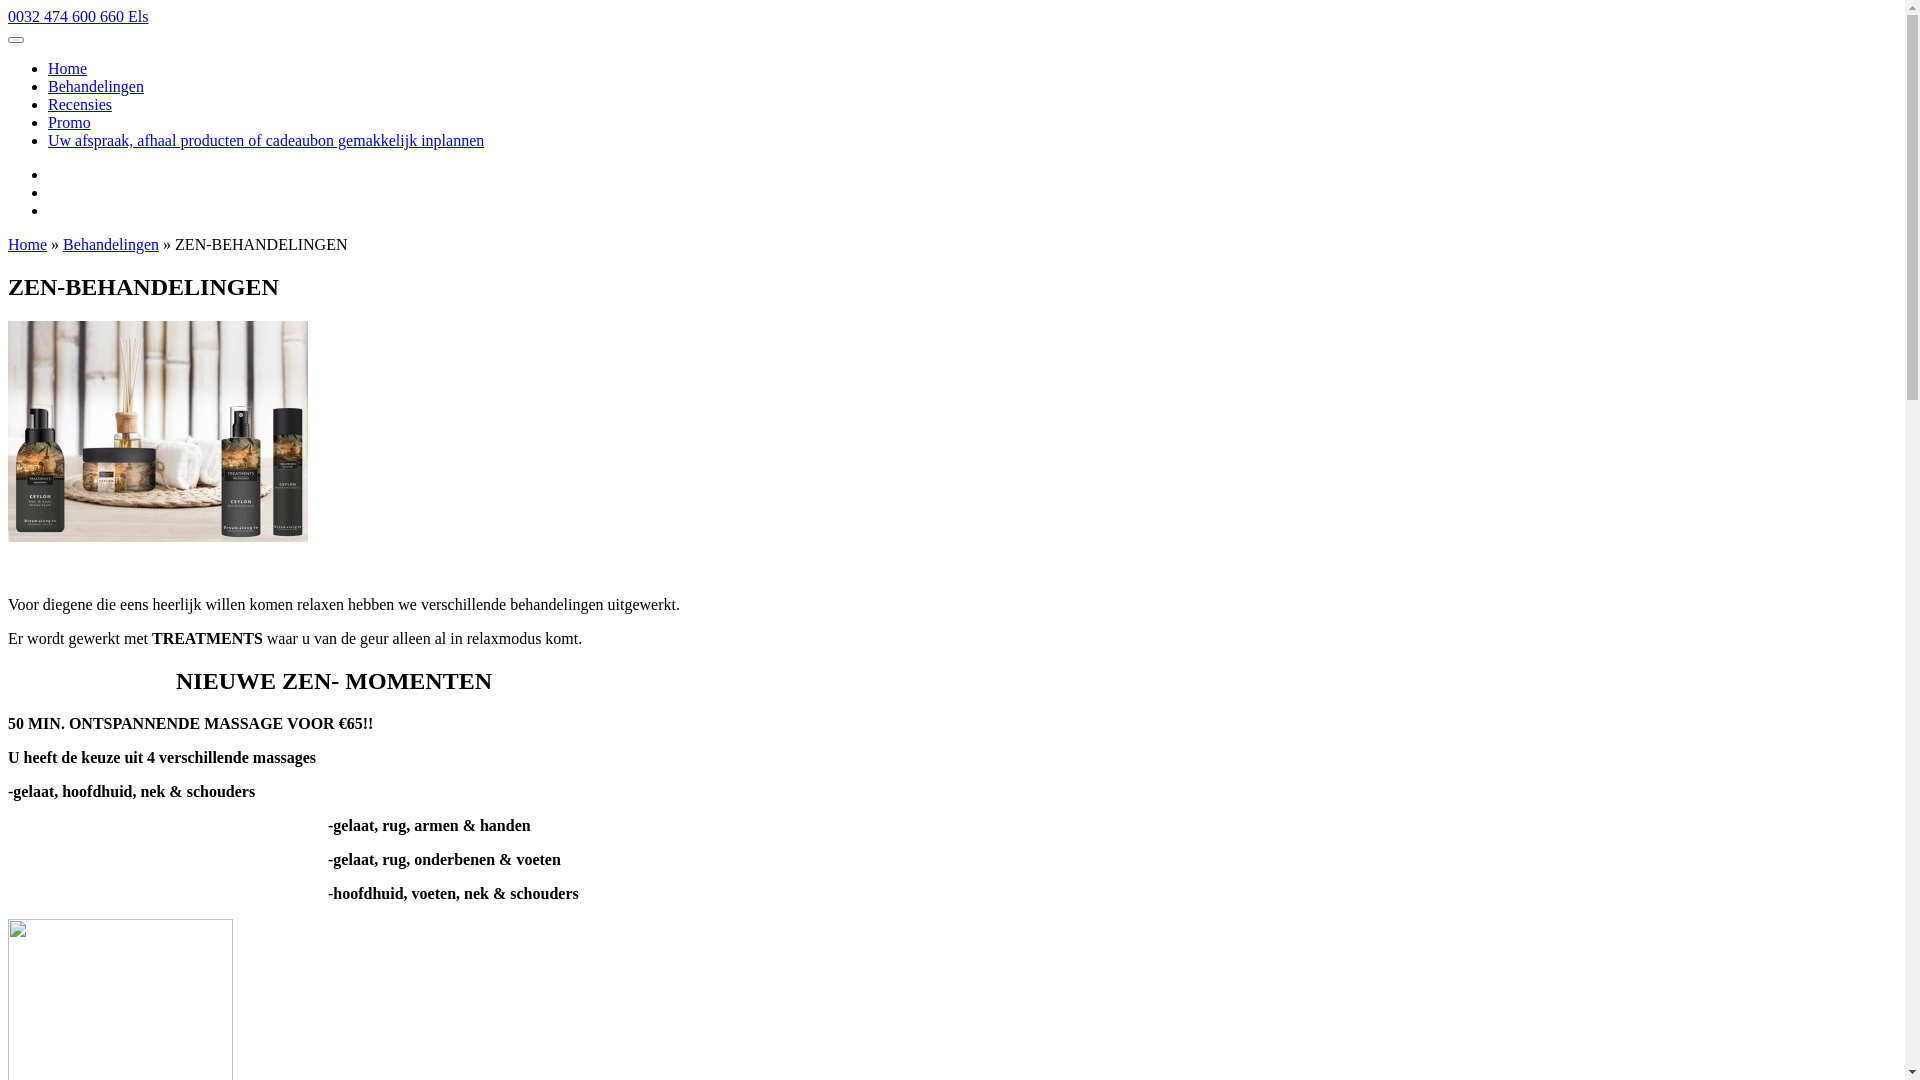 The image size is (1920, 1080). What do you see at coordinates (70, 122) in the screenshot?
I see `Promo` at bounding box center [70, 122].